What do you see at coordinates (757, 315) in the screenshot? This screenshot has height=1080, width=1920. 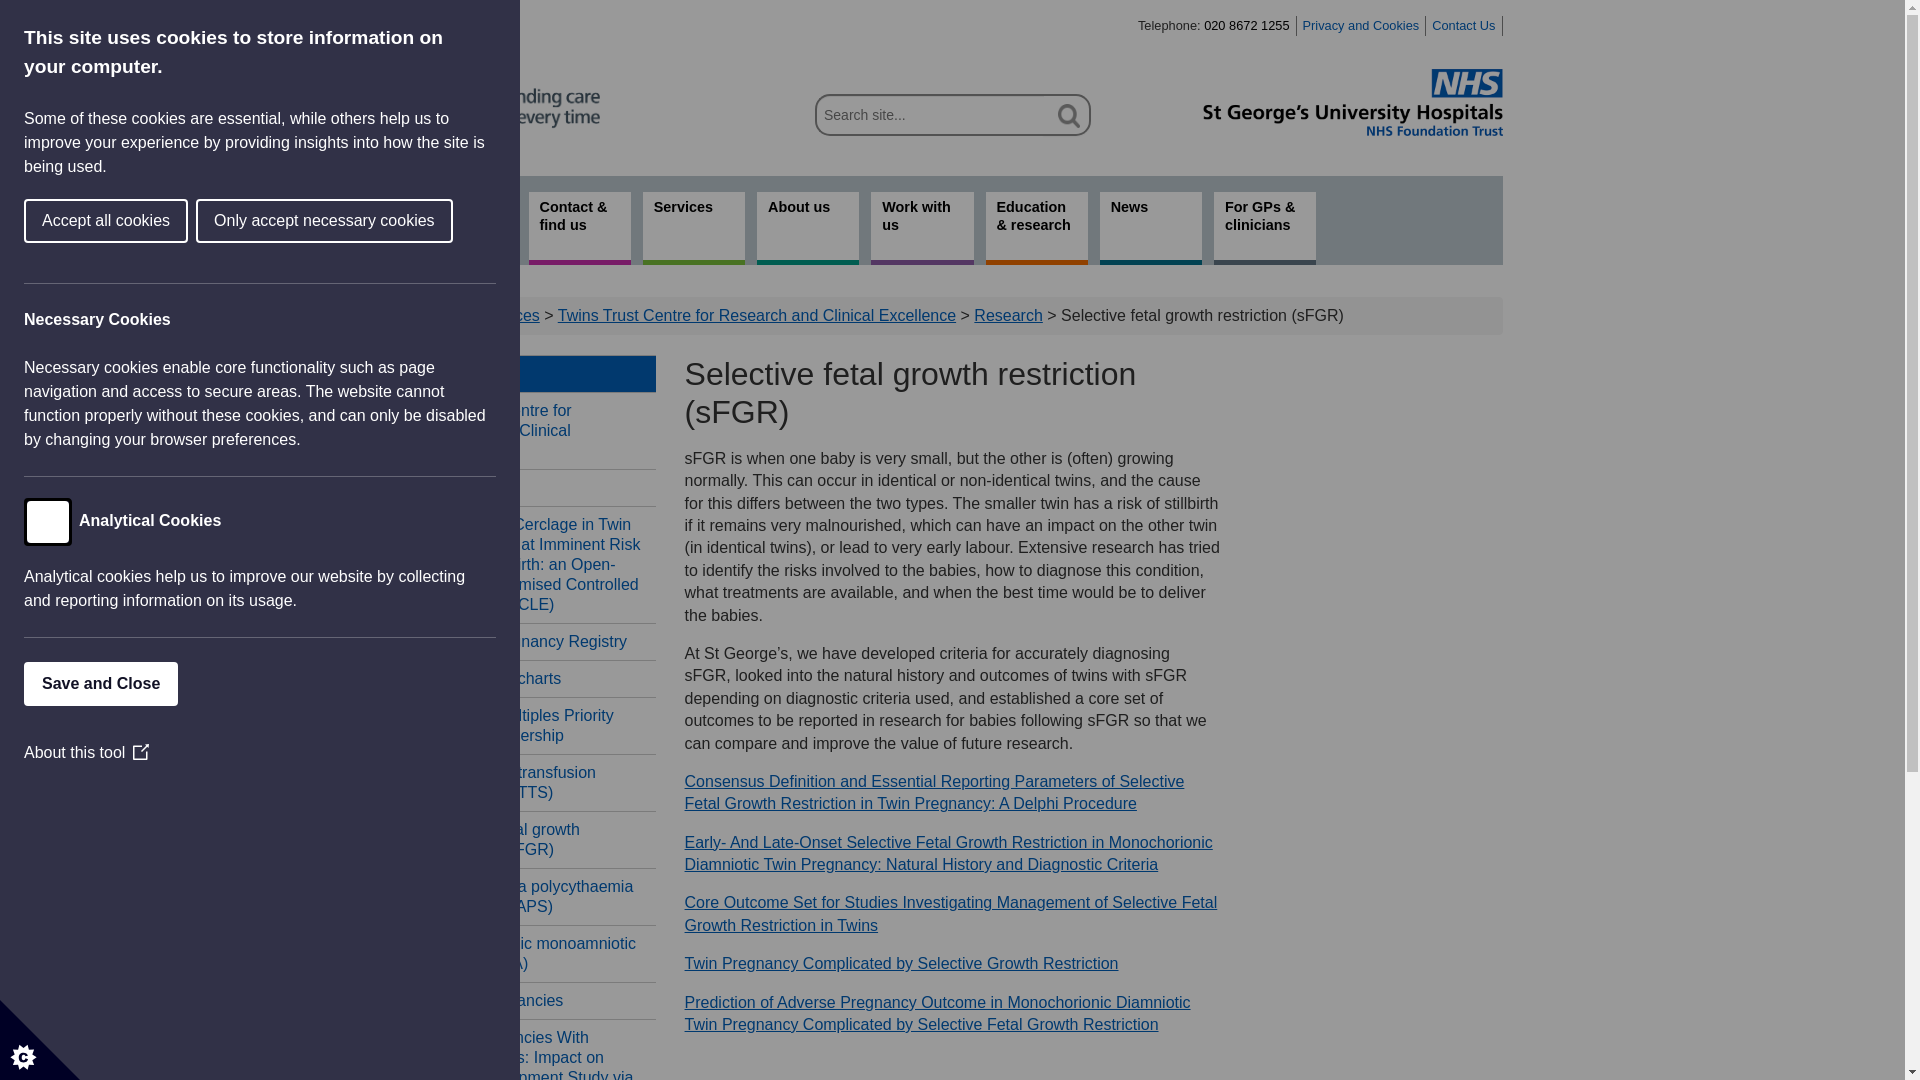 I see `Twins Trust Centre for Research and Clinical Excellence` at bounding box center [757, 315].